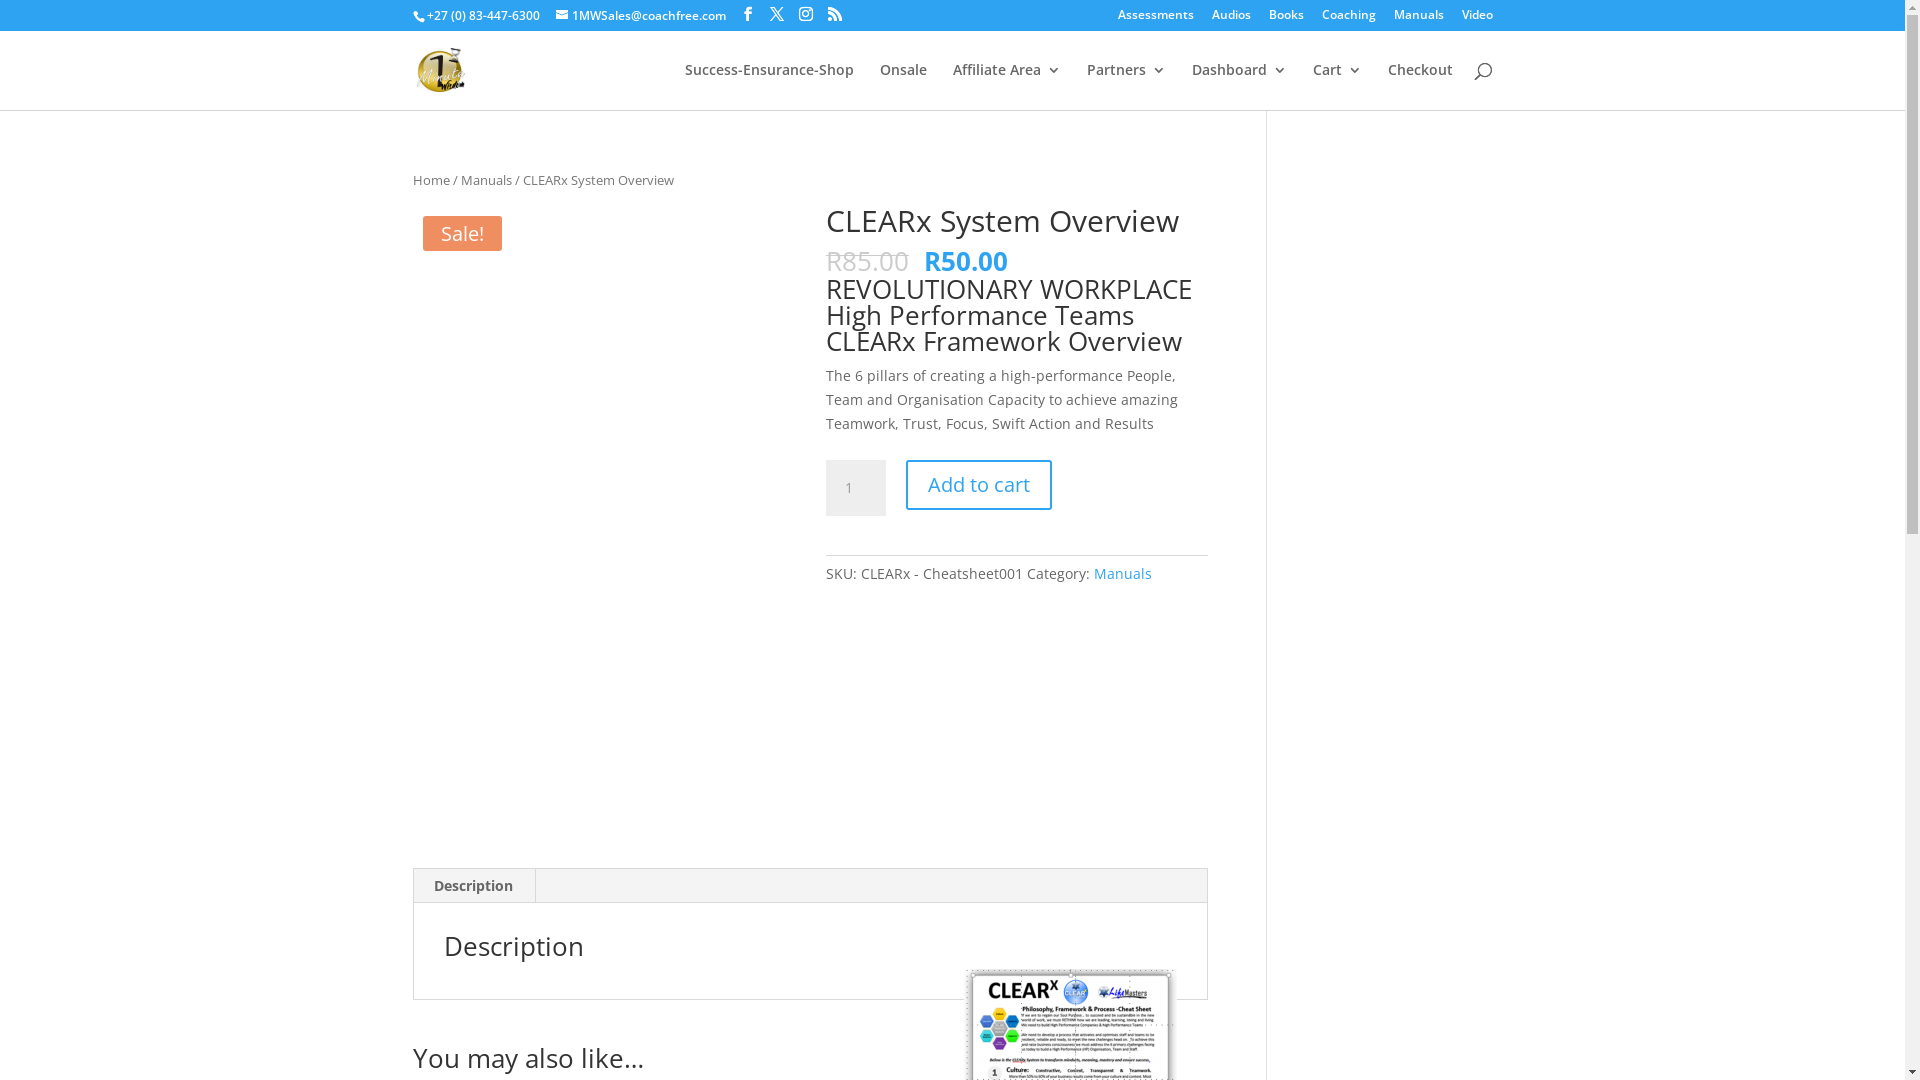 The image size is (1920, 1080). I want to click on Manuals, so click(1419, 20).